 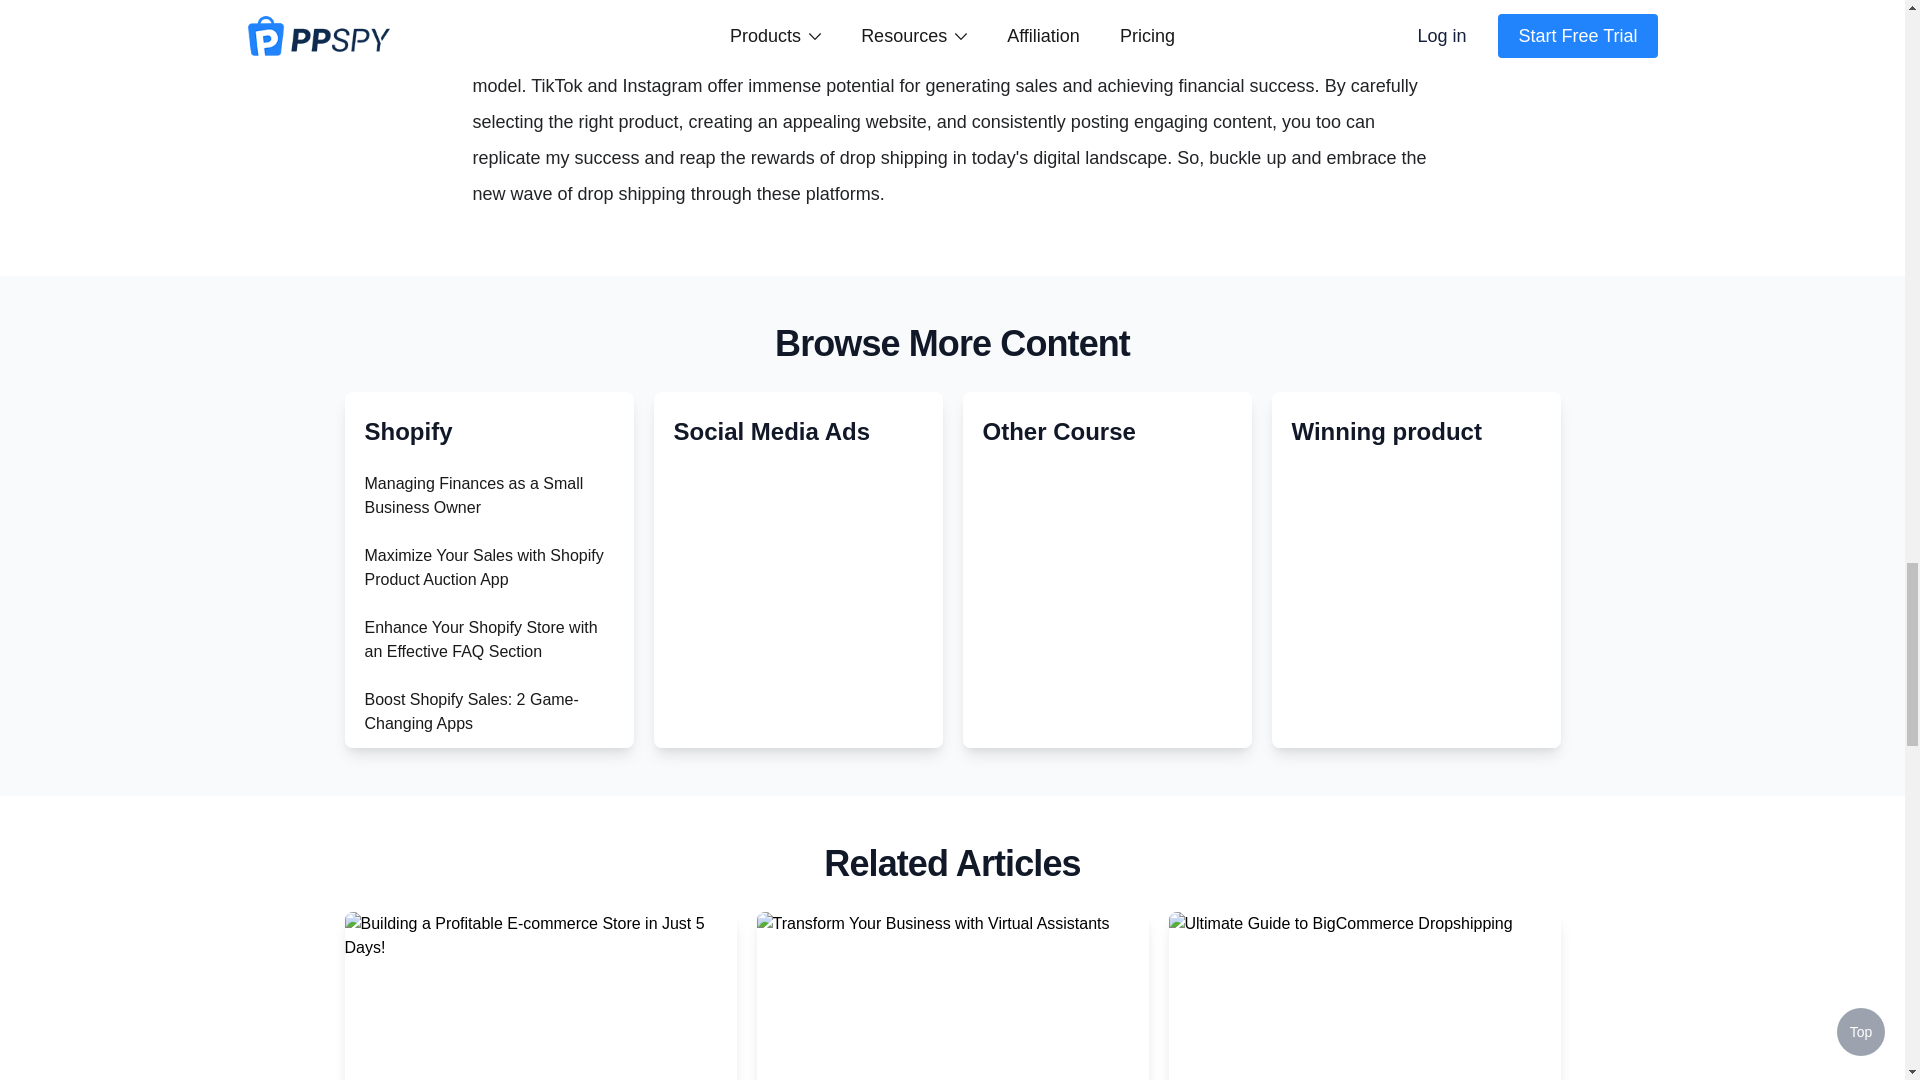 What do you see at coordinates (472, 928) in the screenshot?
I see `Changing Payment Method on Shopify: A Step-by-Step Guide` at bounding box center [472, 928].